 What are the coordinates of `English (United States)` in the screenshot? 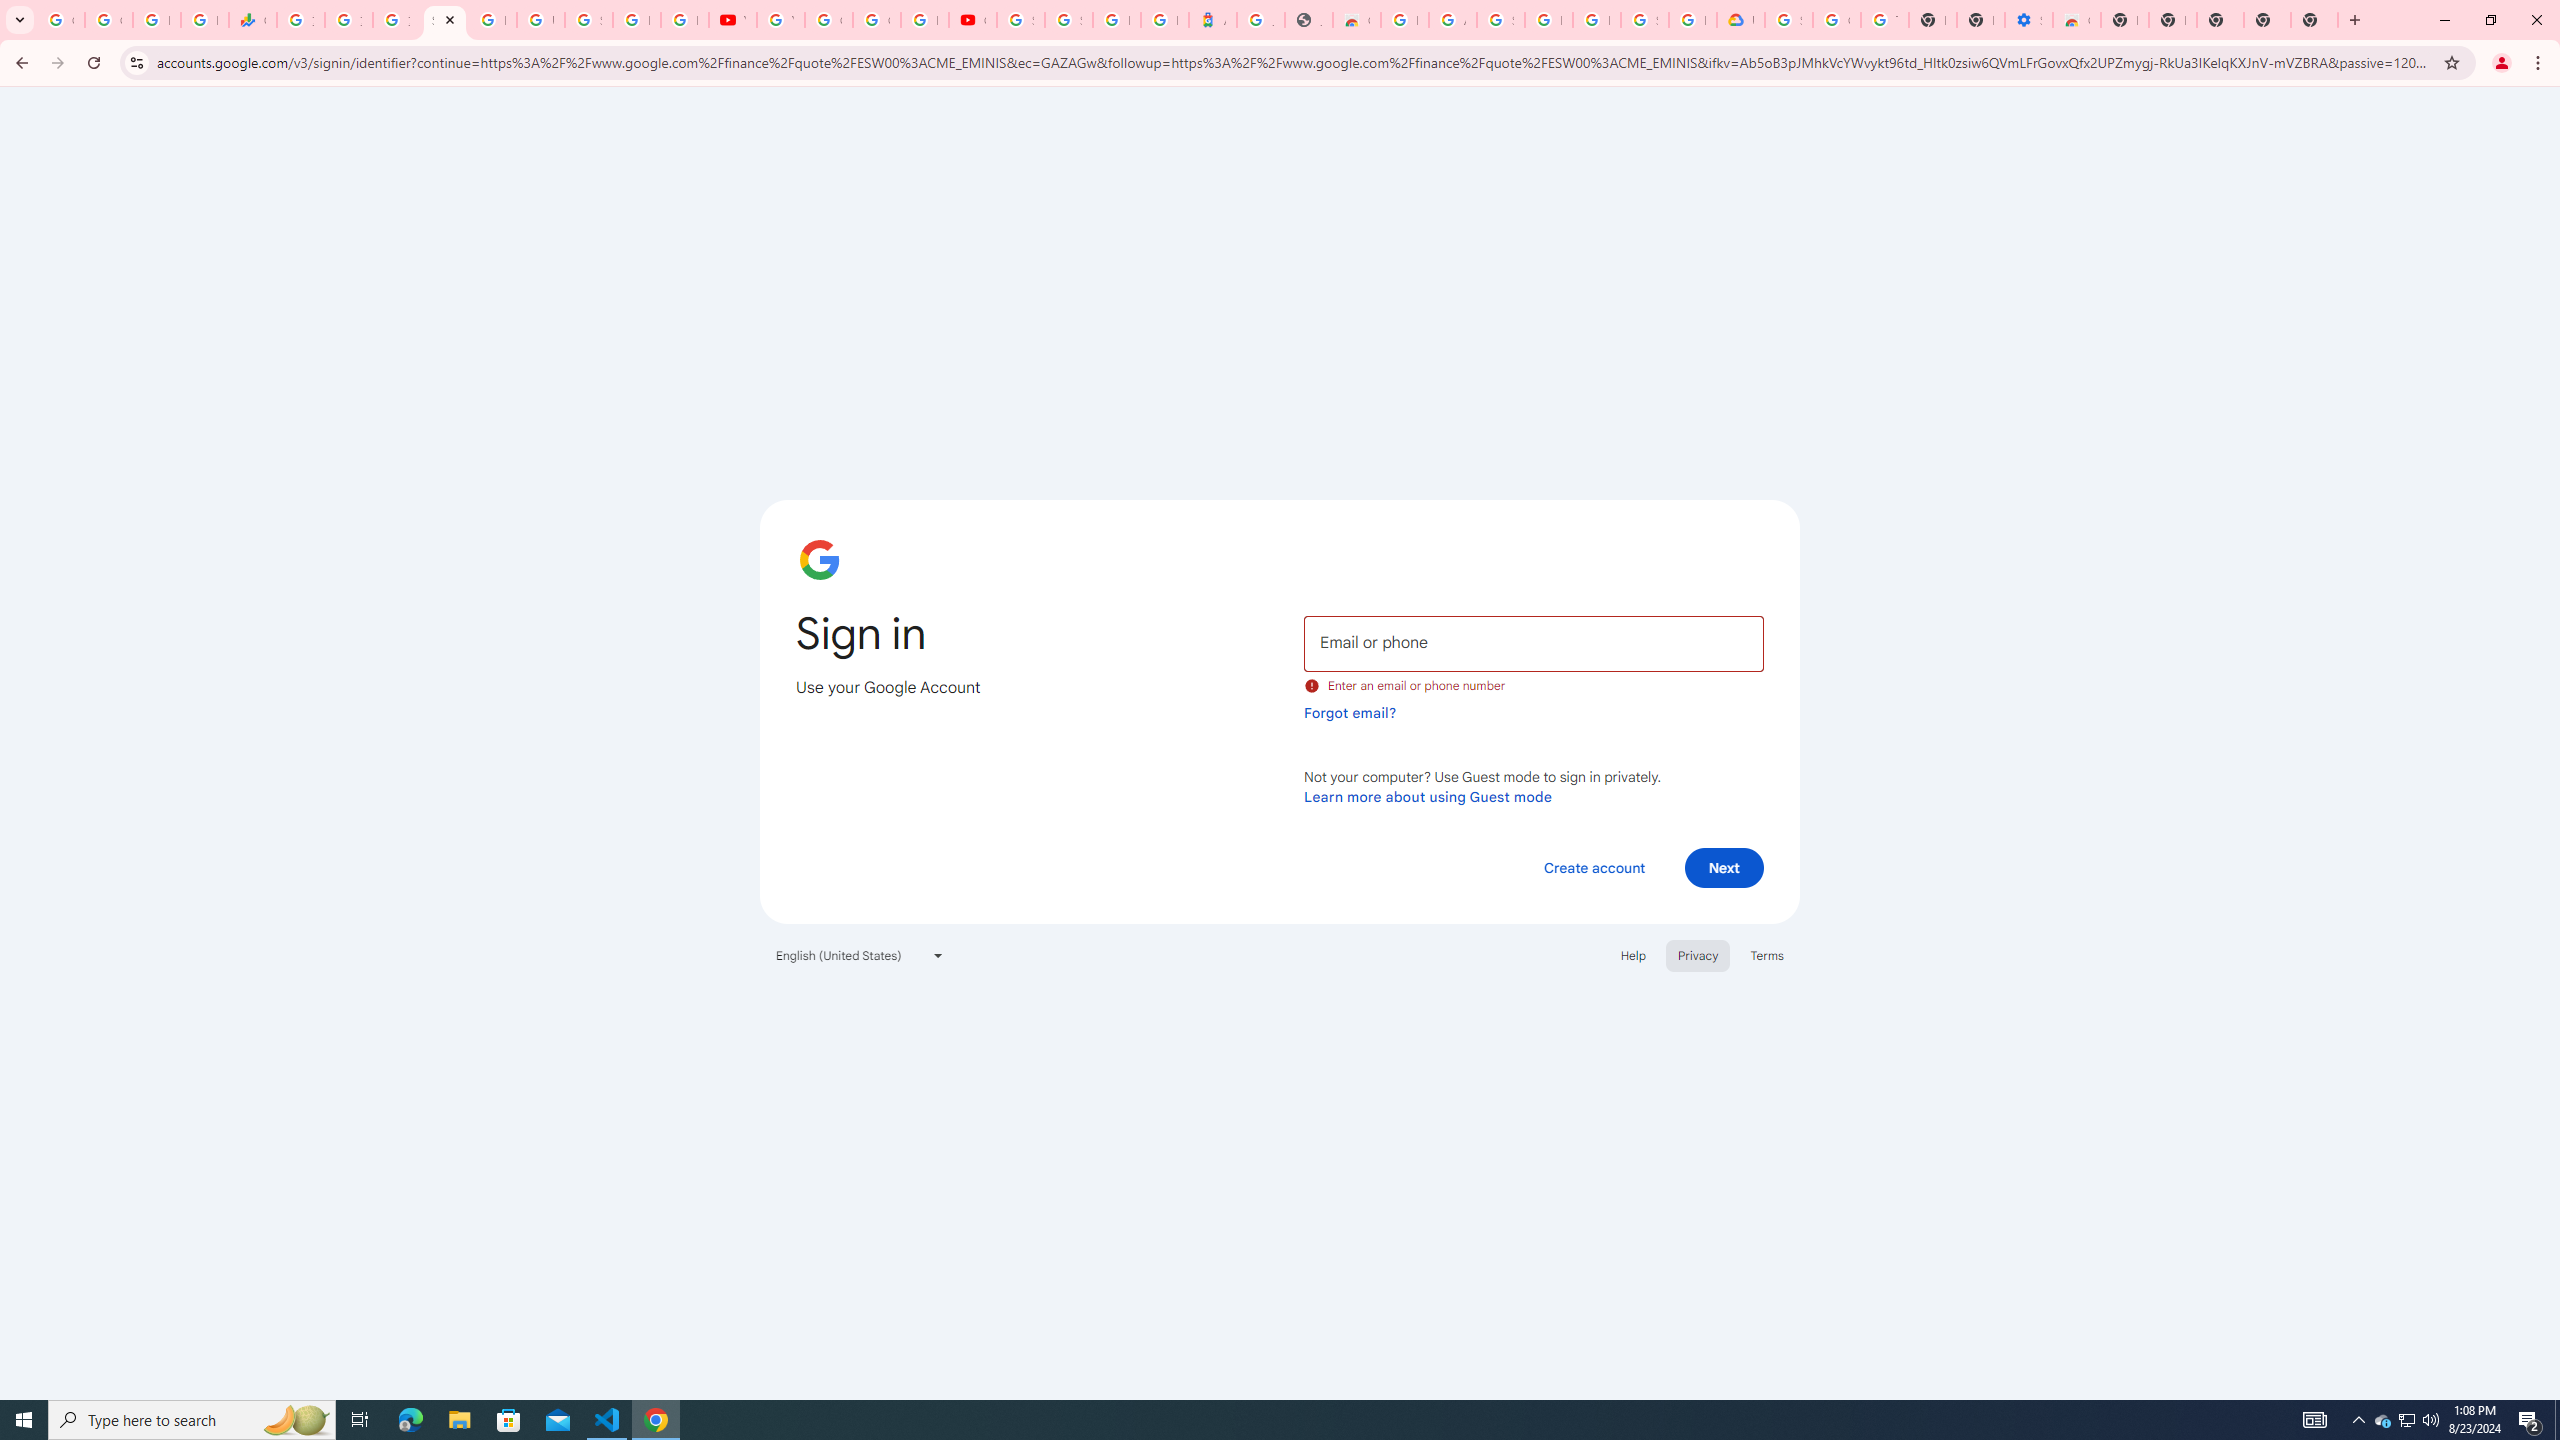 It's located at (860, 955).